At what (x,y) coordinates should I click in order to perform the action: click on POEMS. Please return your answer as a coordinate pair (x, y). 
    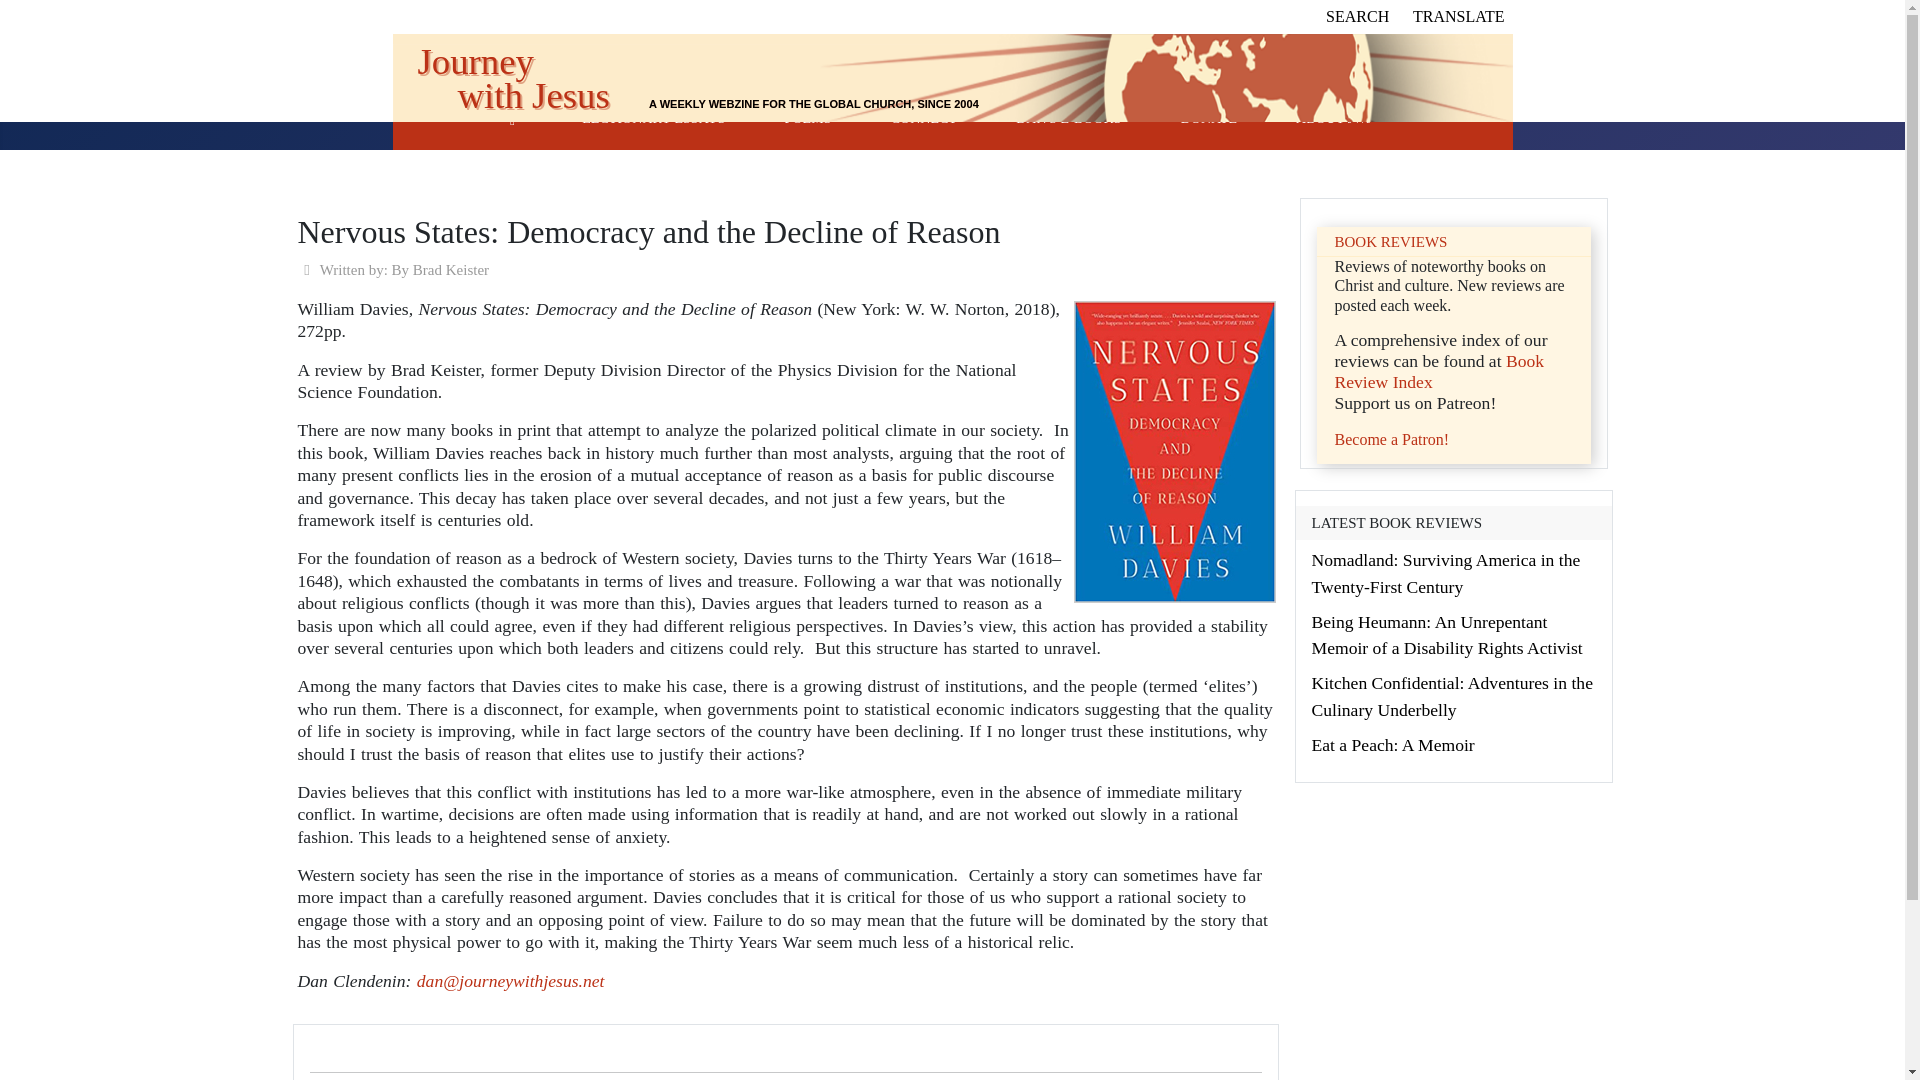
    Looking at the image, I should click on (808, 118).